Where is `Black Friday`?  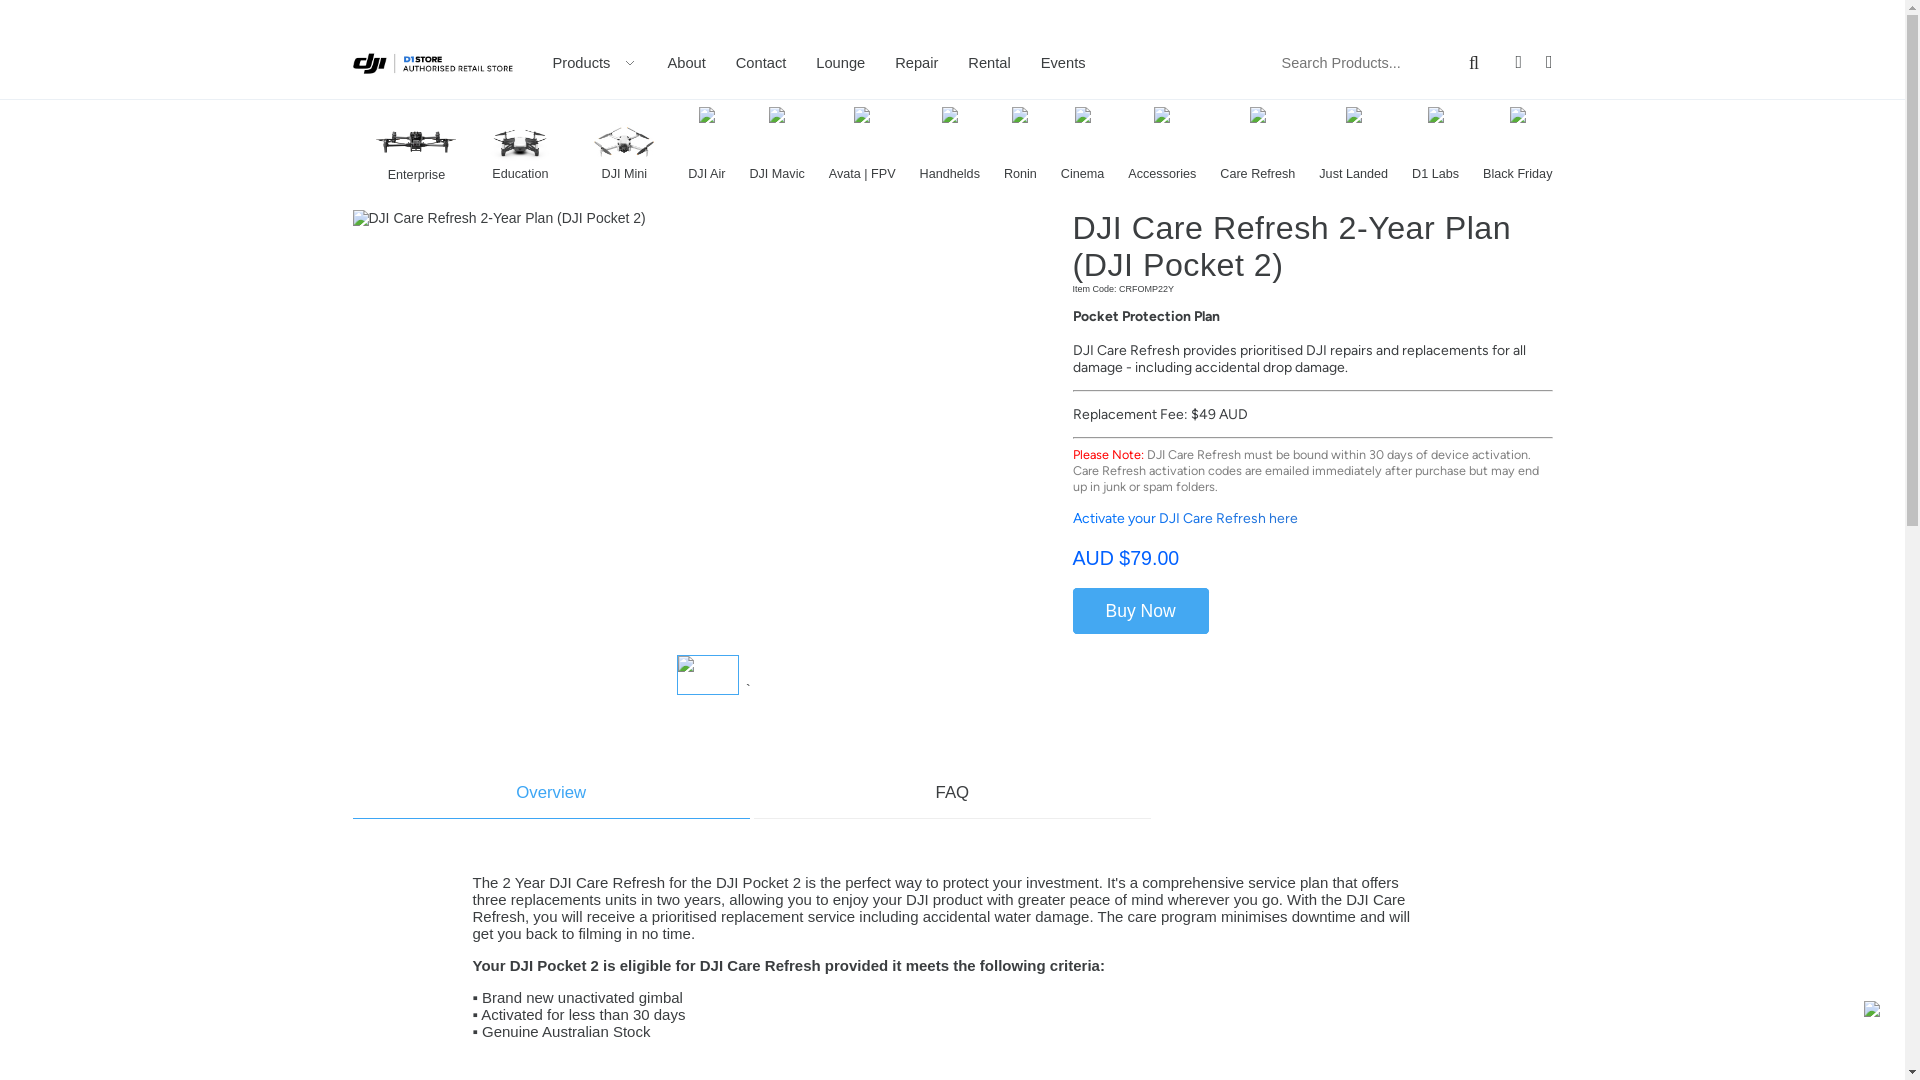
Black Friday is located at coordinates (1518, 144).